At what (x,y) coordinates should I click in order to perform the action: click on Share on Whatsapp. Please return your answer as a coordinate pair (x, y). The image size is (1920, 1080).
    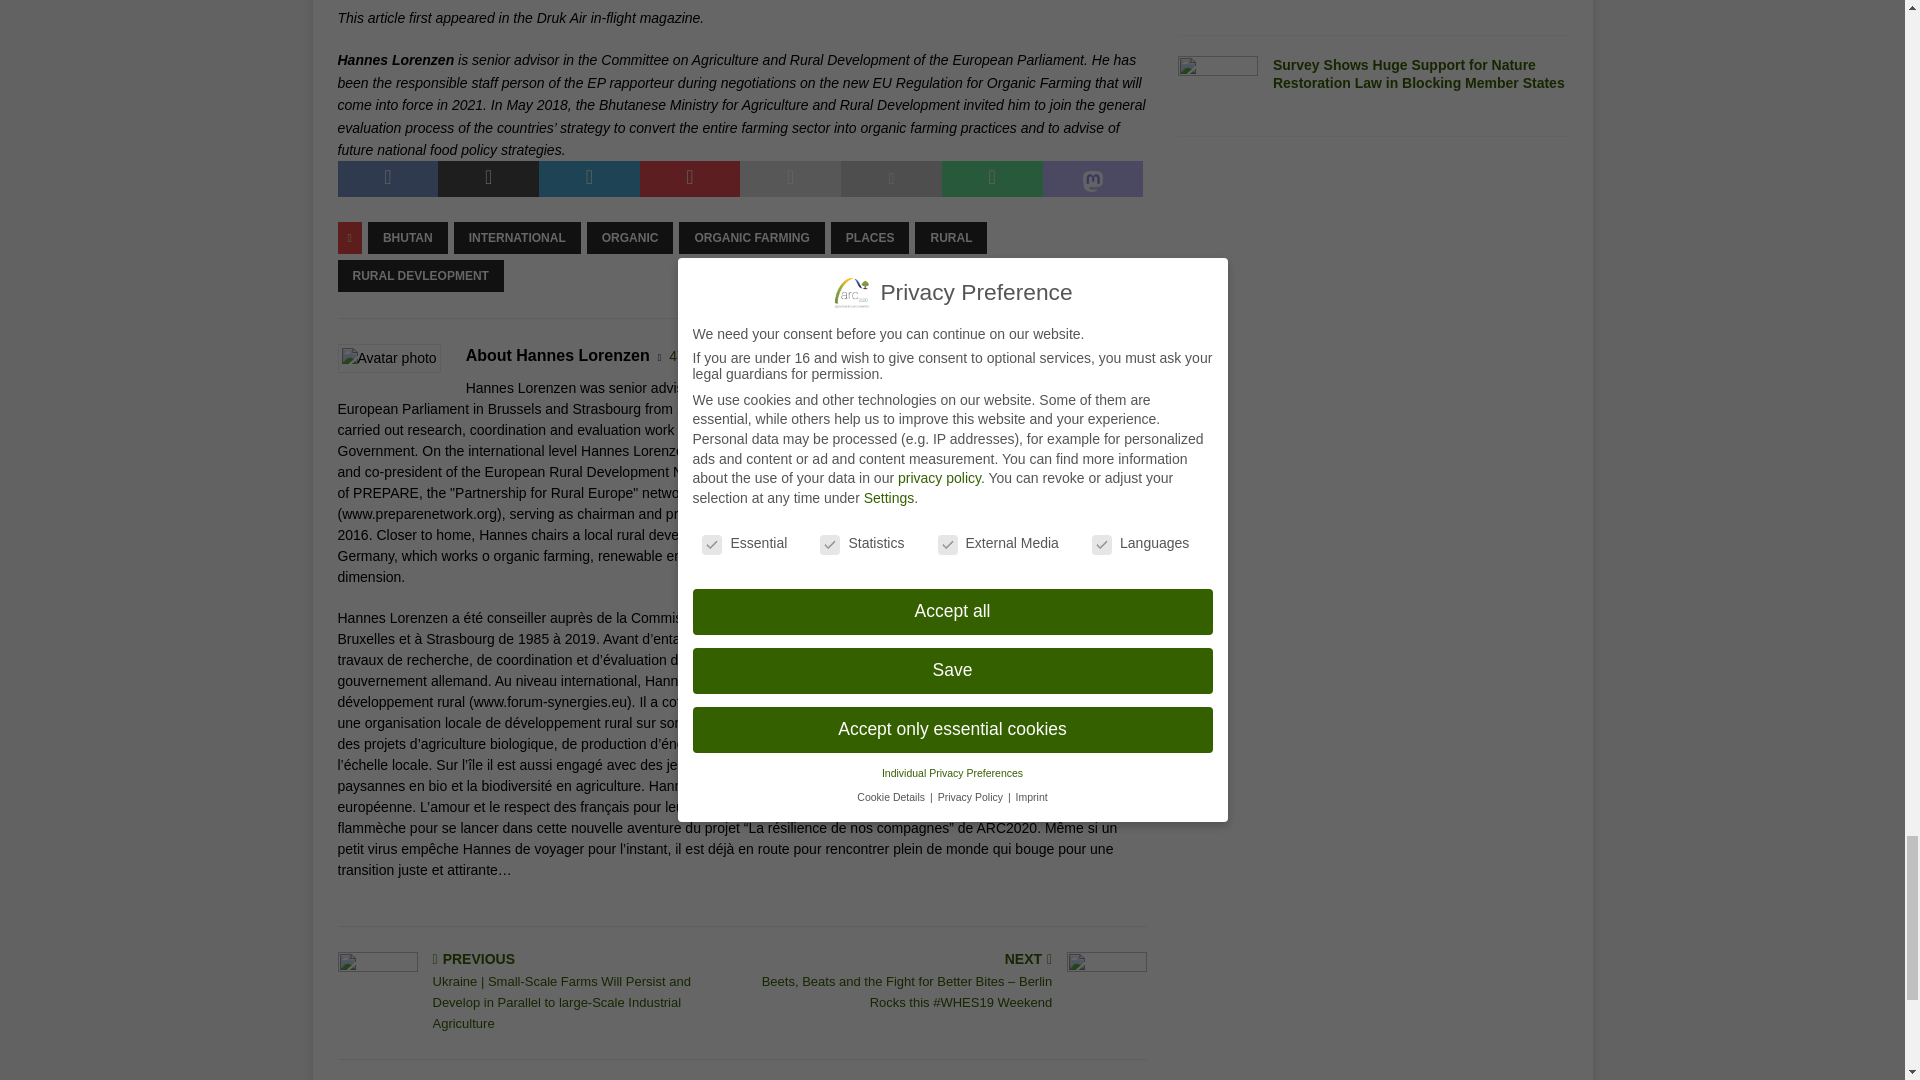
    Looking at the image, I should click on (992, 178).